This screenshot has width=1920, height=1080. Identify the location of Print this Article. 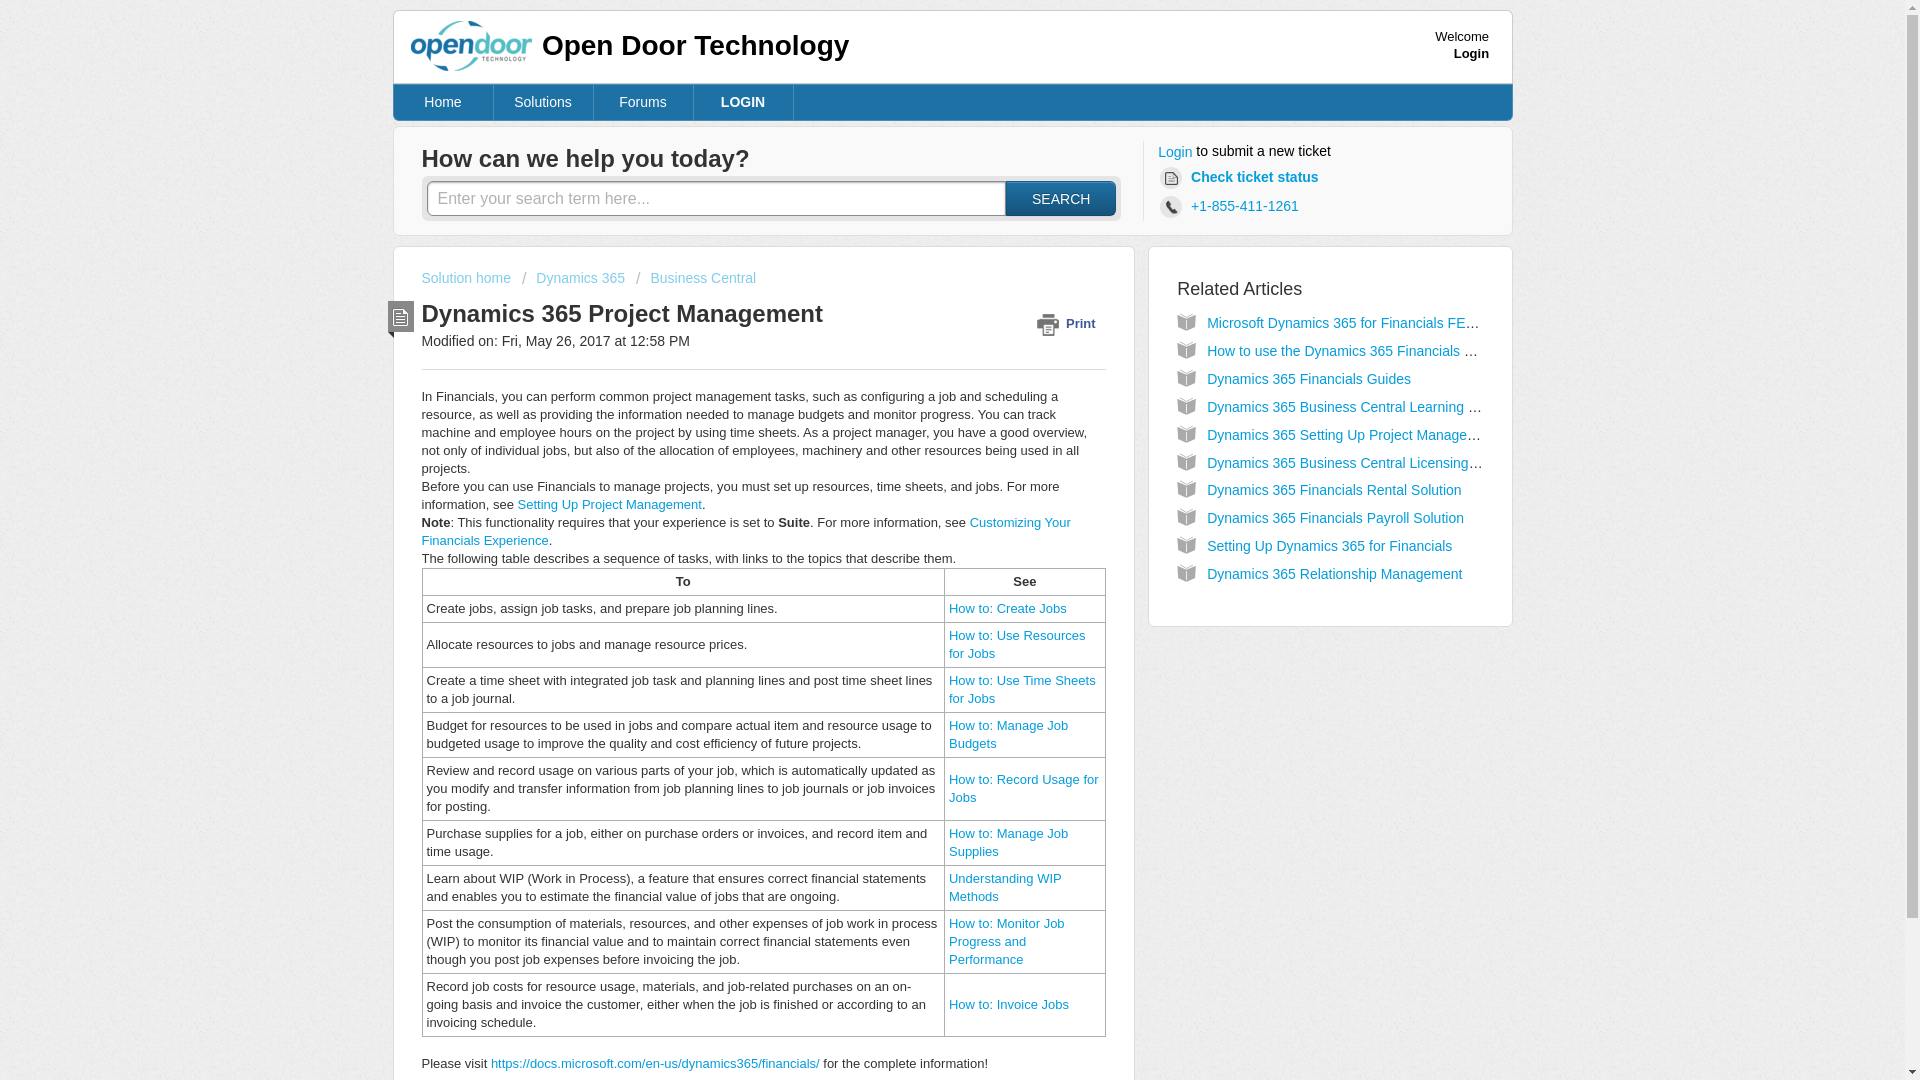
(1070, 323).